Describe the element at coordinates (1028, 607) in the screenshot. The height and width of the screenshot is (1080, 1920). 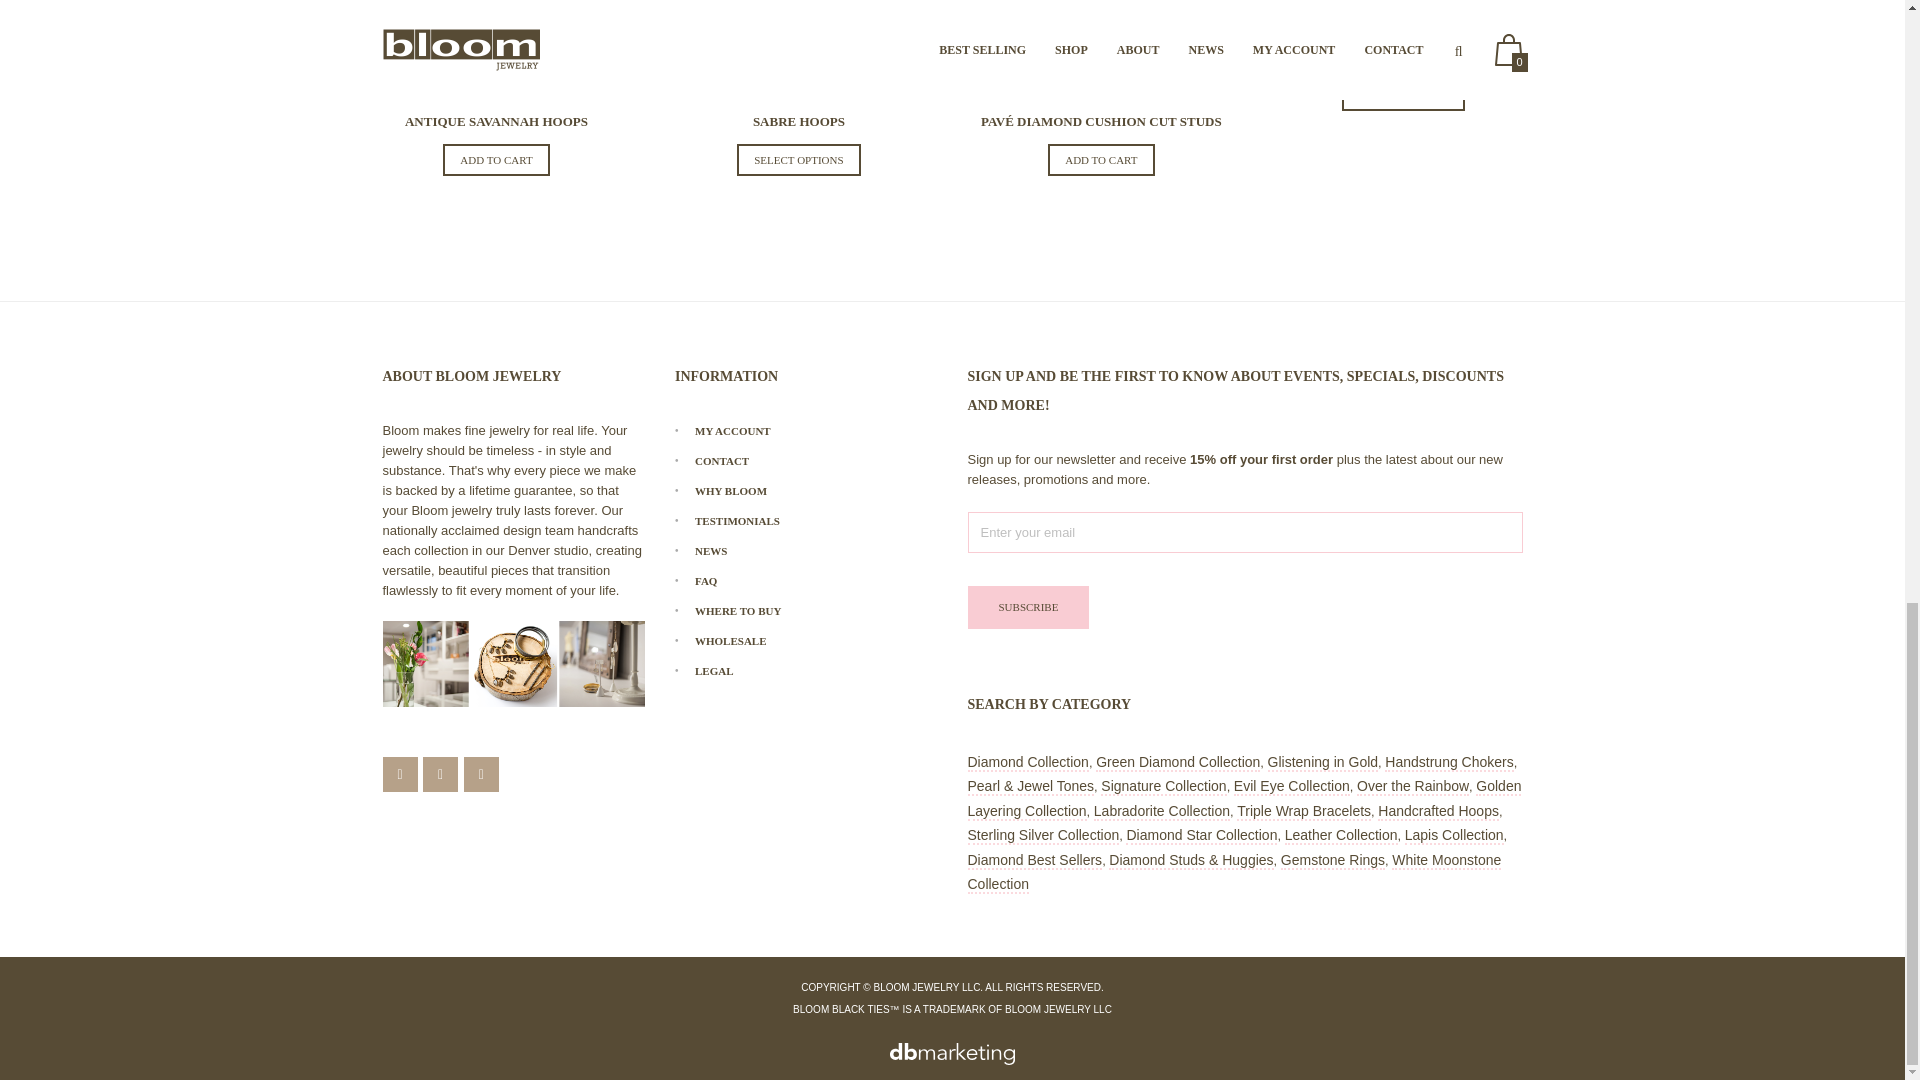
I see `SUBSCRIBE` at that location.